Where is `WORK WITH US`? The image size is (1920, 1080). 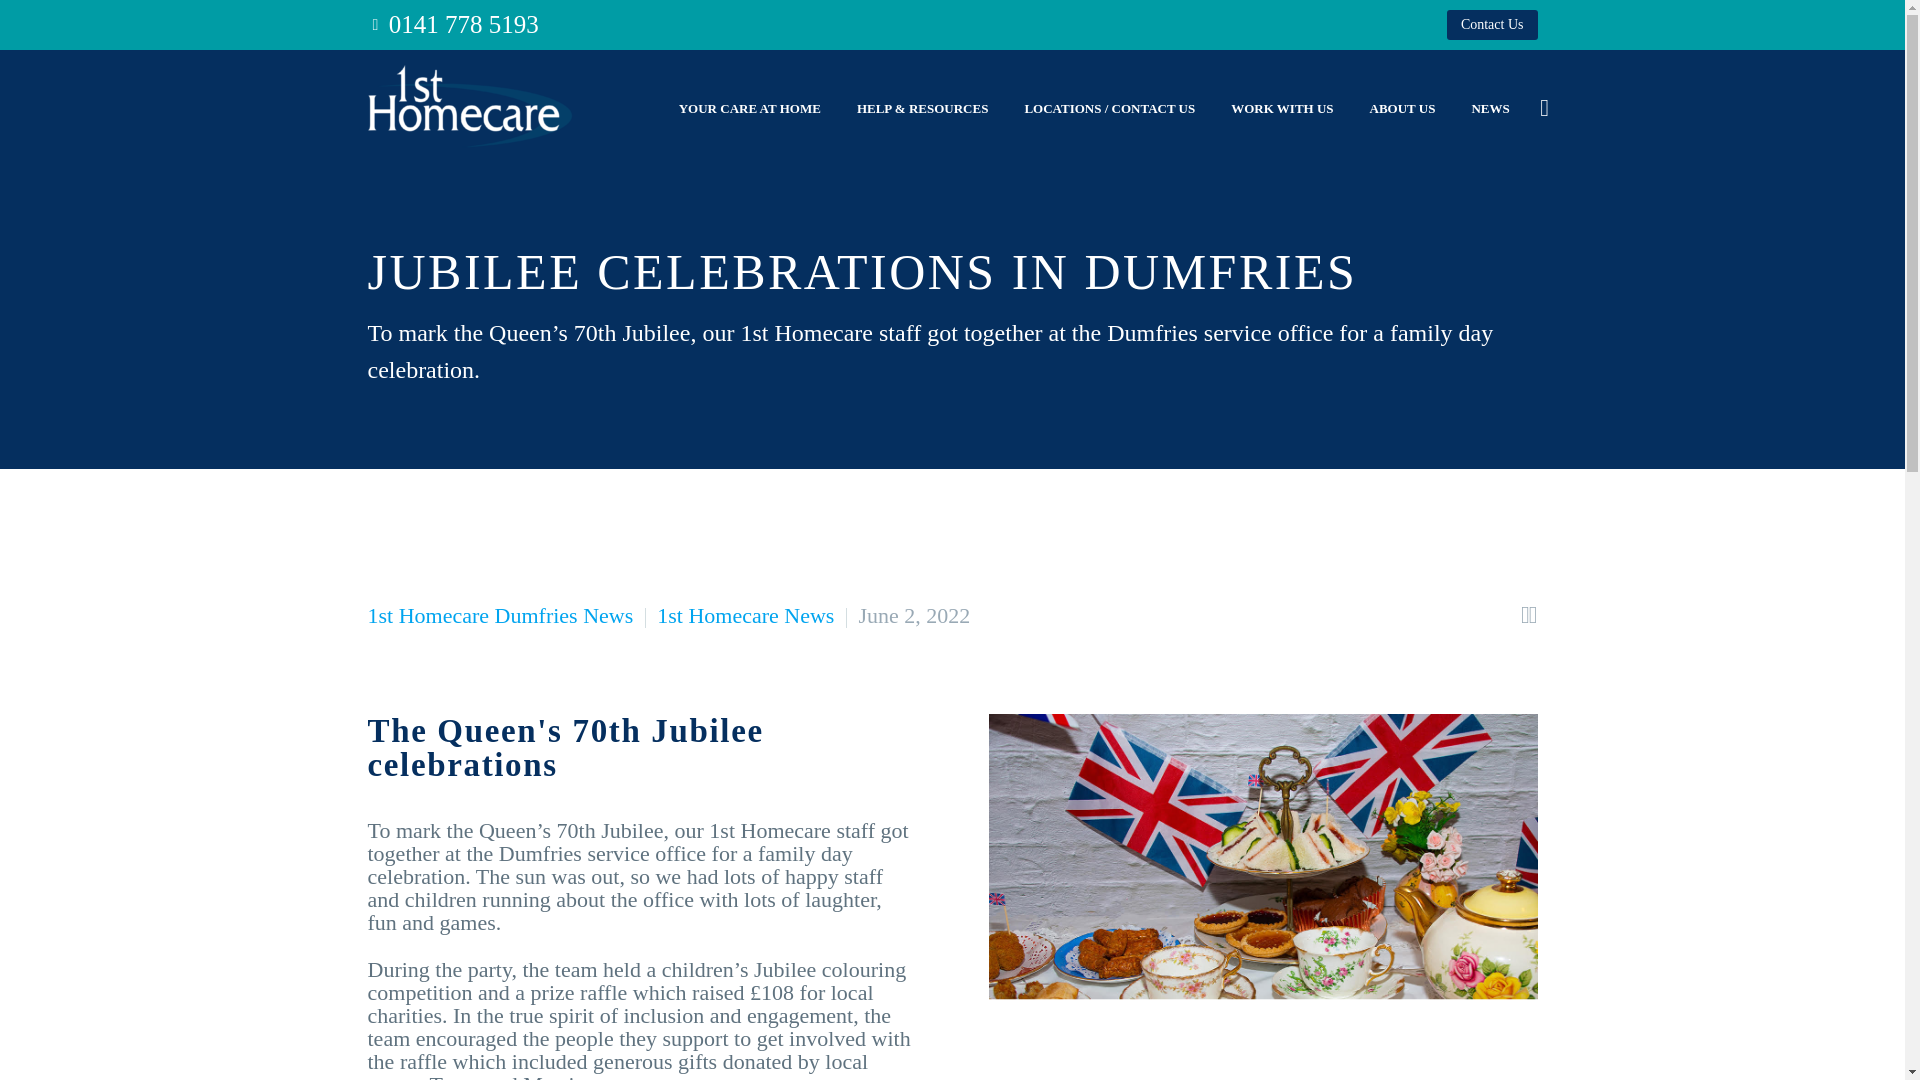
WORK WITH US is located at coordinates (1281, 108).